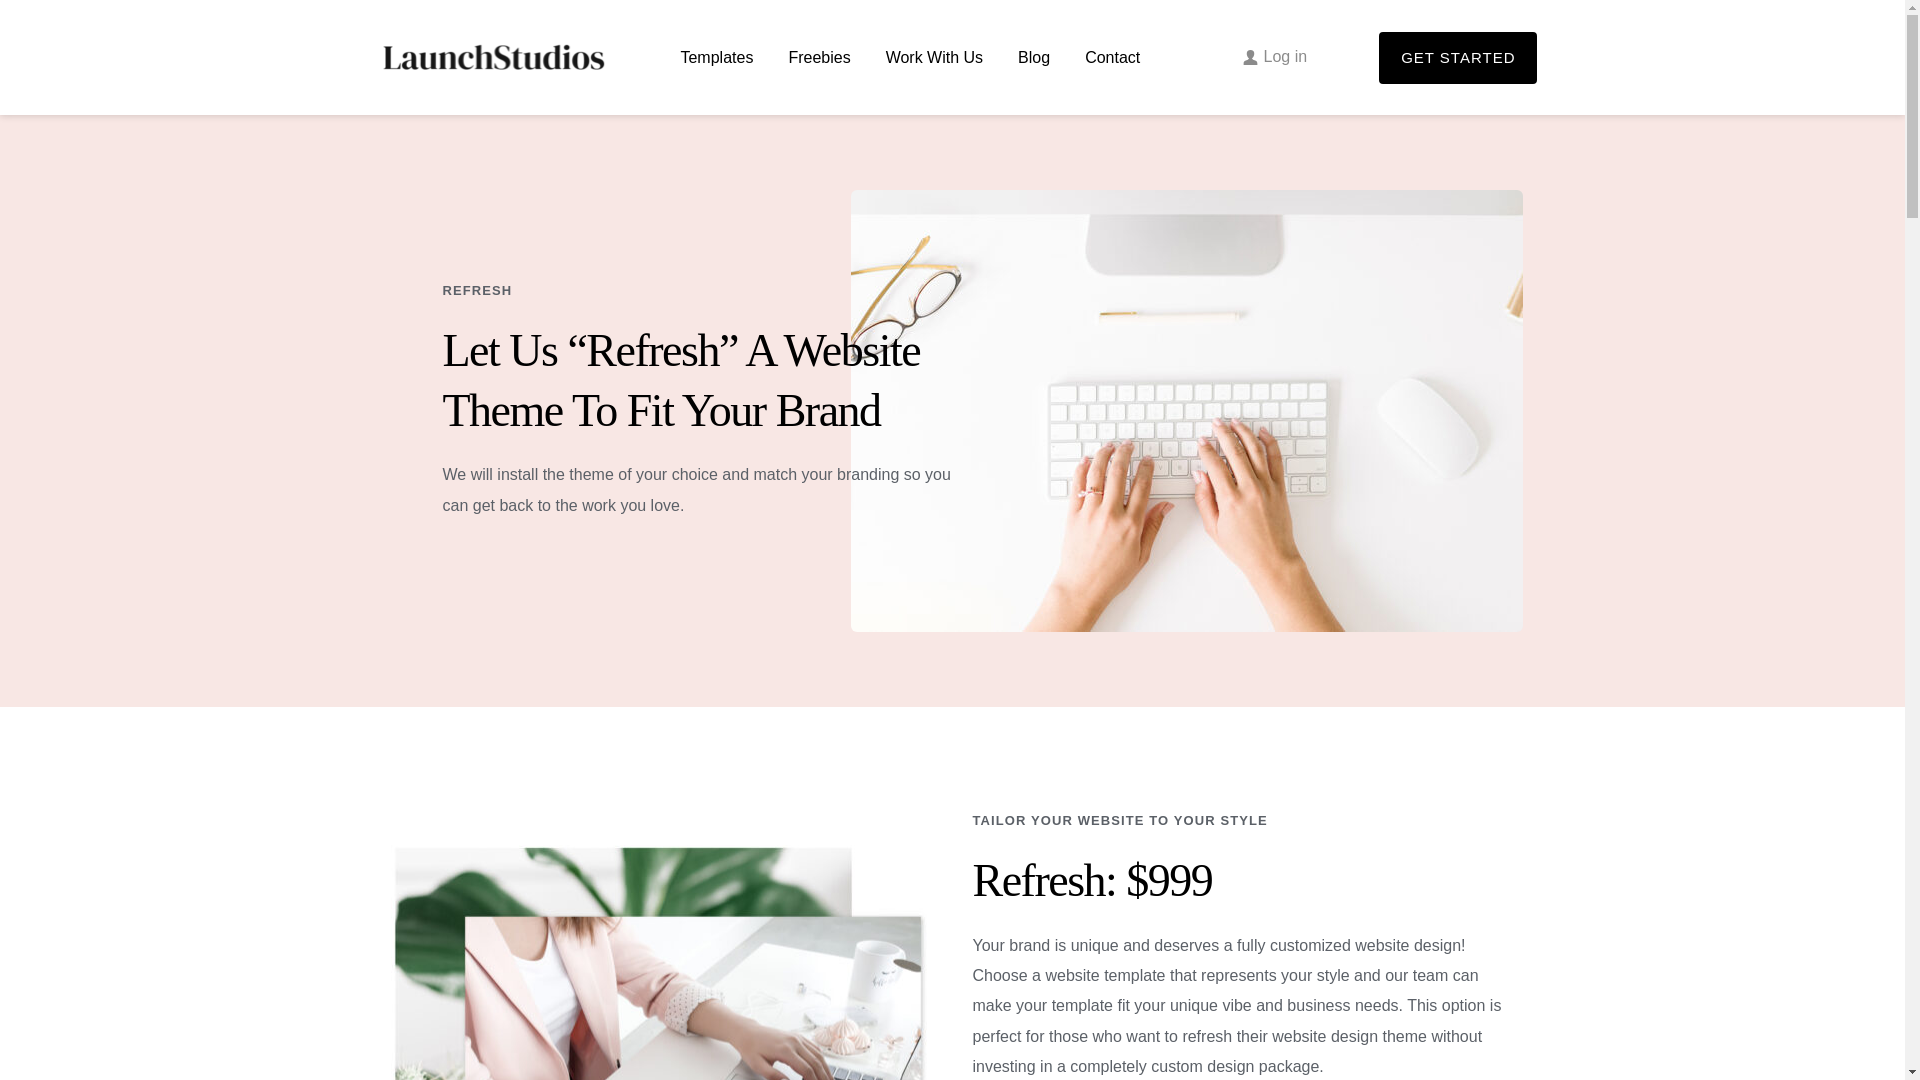 The image size is (1920, 1080). I want to click on Blog, so click(1034, 58).